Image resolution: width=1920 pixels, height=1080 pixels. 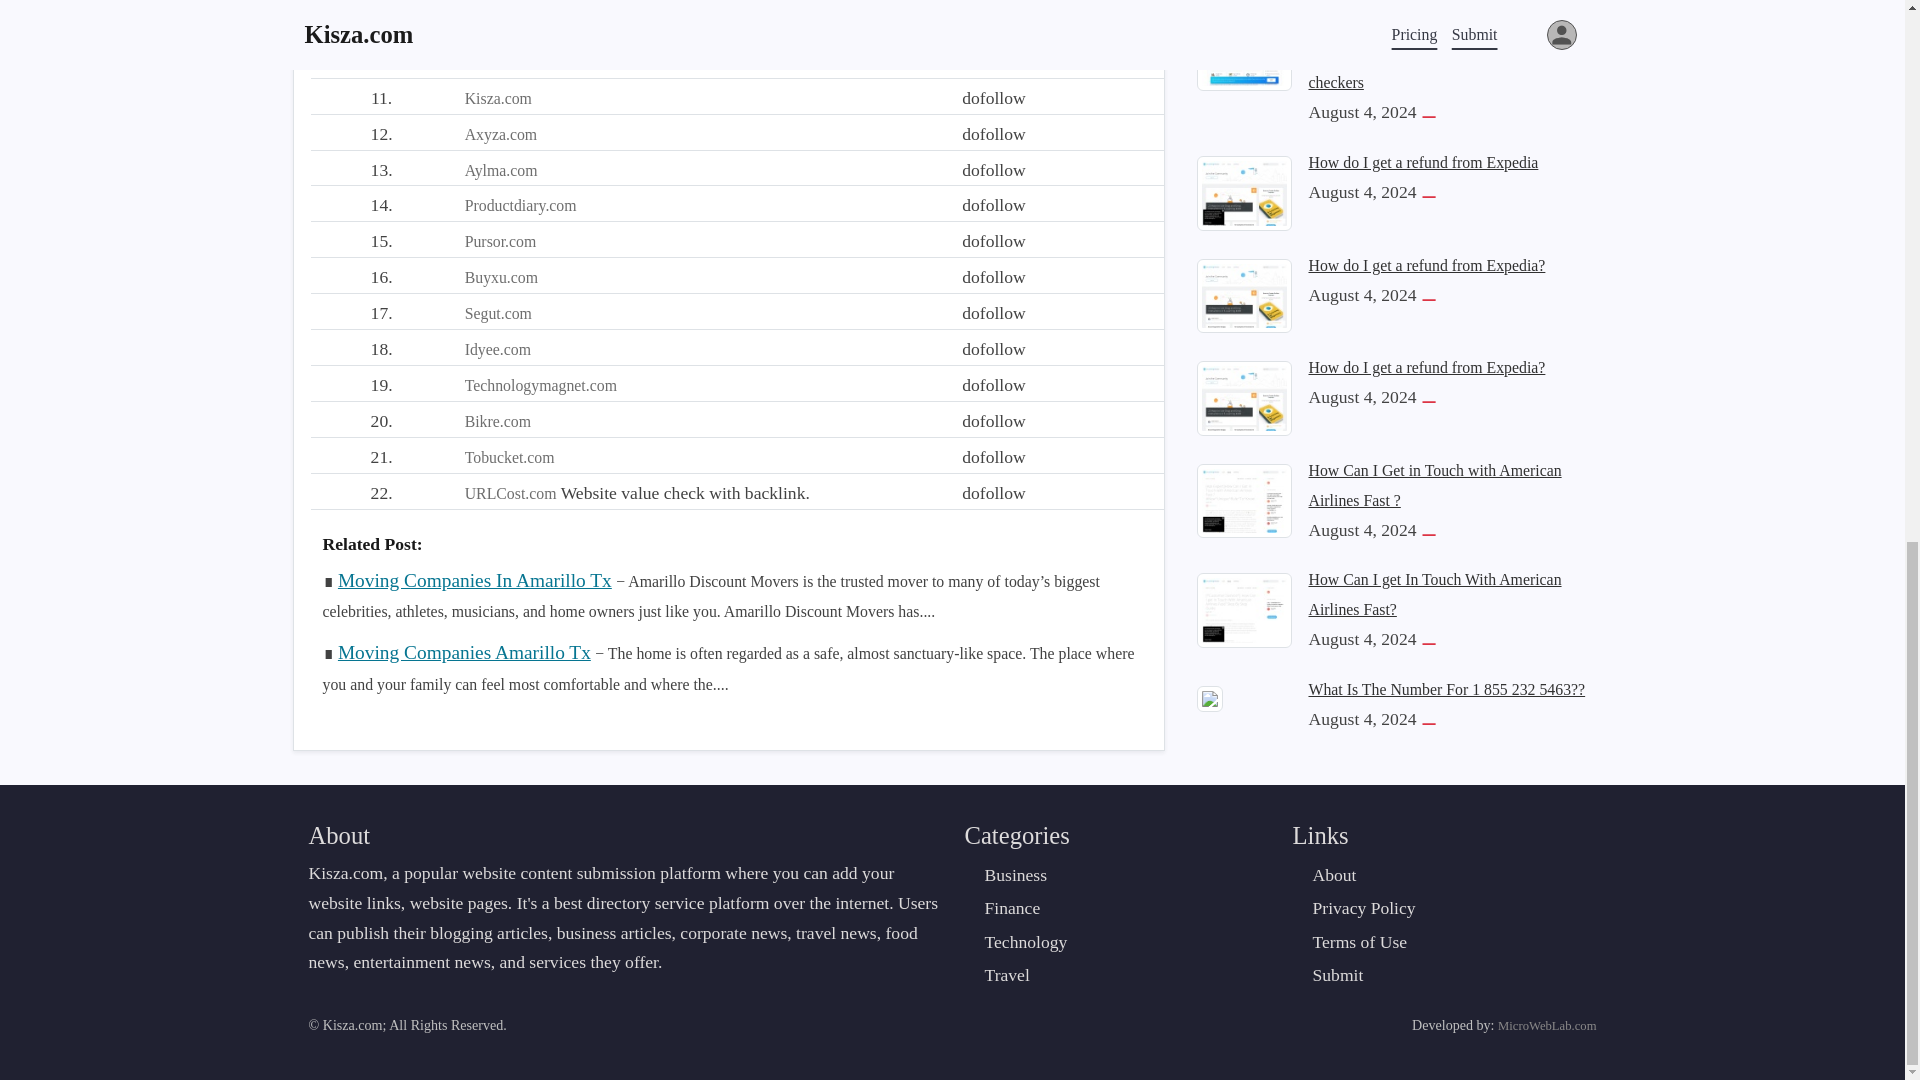 I want to click on Moving Companies In Amarillo Tx, so click(x=474, y=580).